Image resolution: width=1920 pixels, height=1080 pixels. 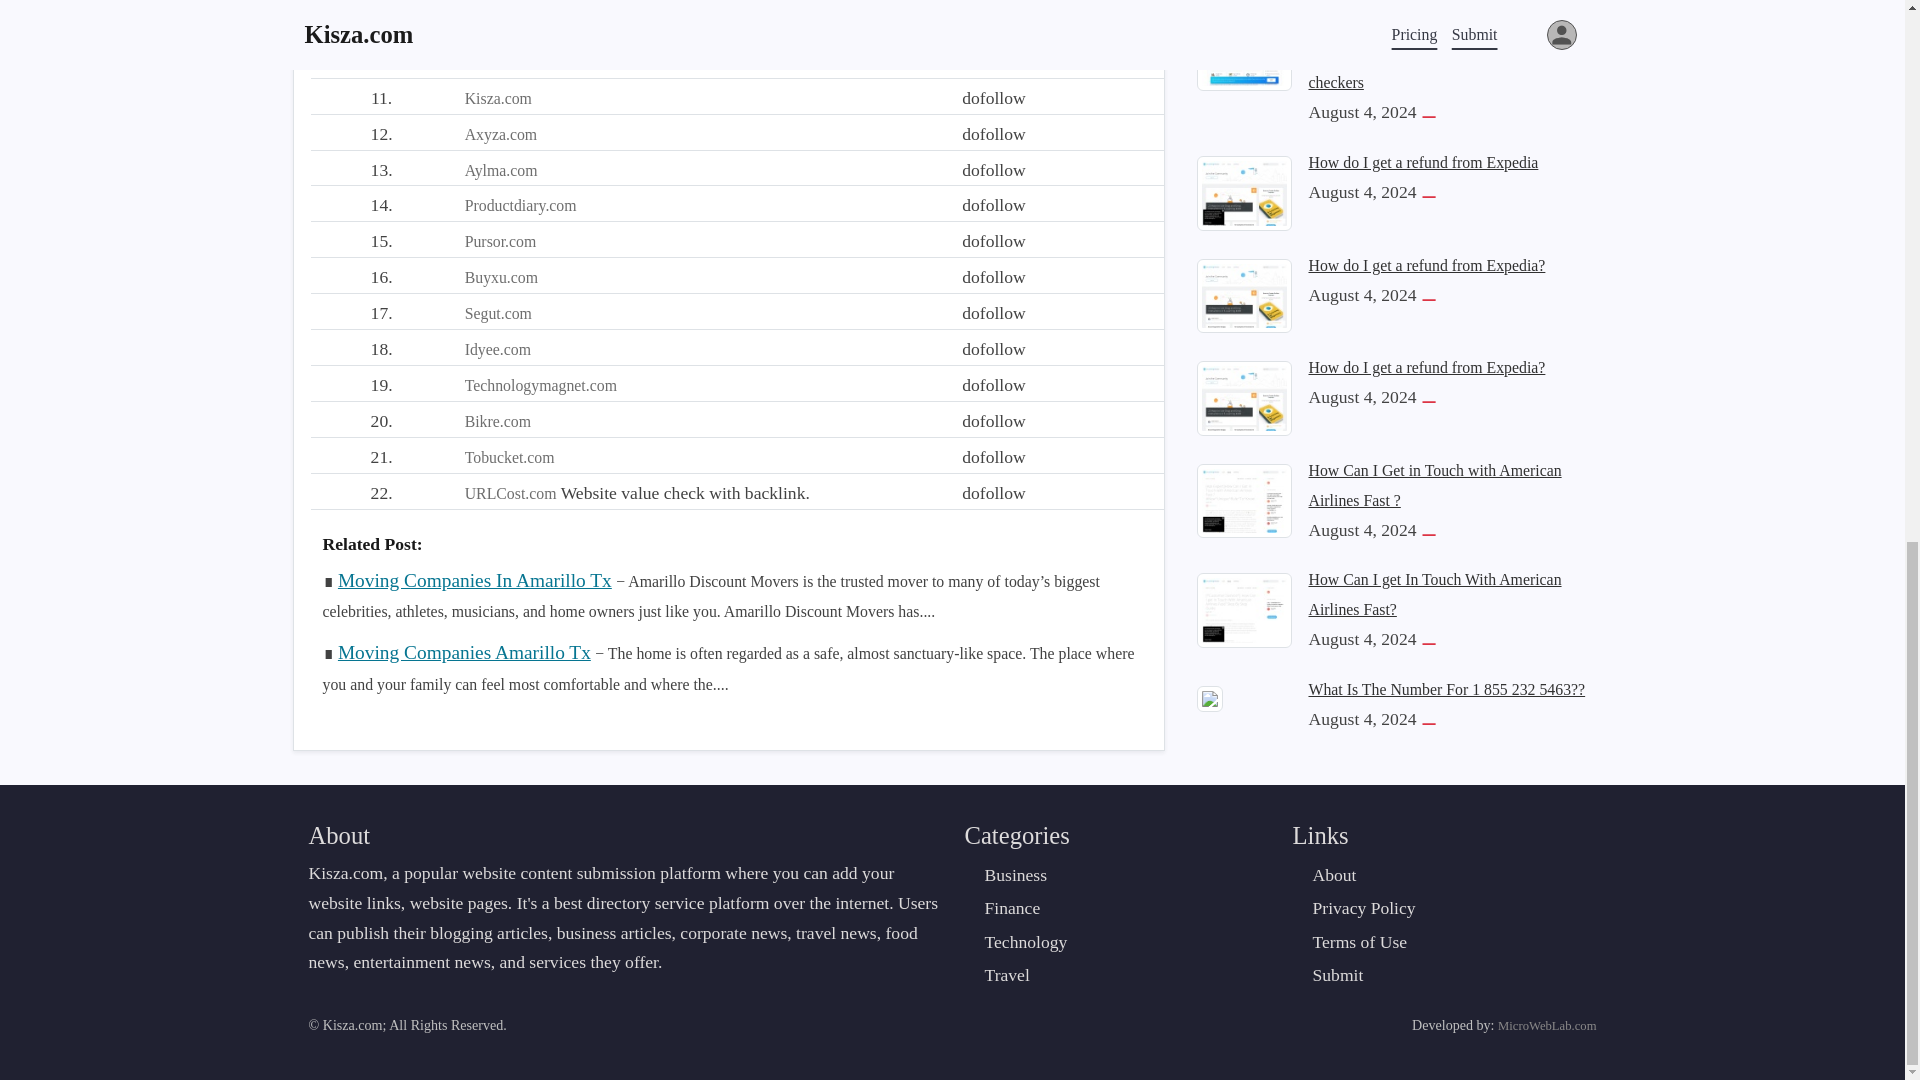 I want to click on Moving Companies In Amarillo Tx, so click(x=474, y=580).